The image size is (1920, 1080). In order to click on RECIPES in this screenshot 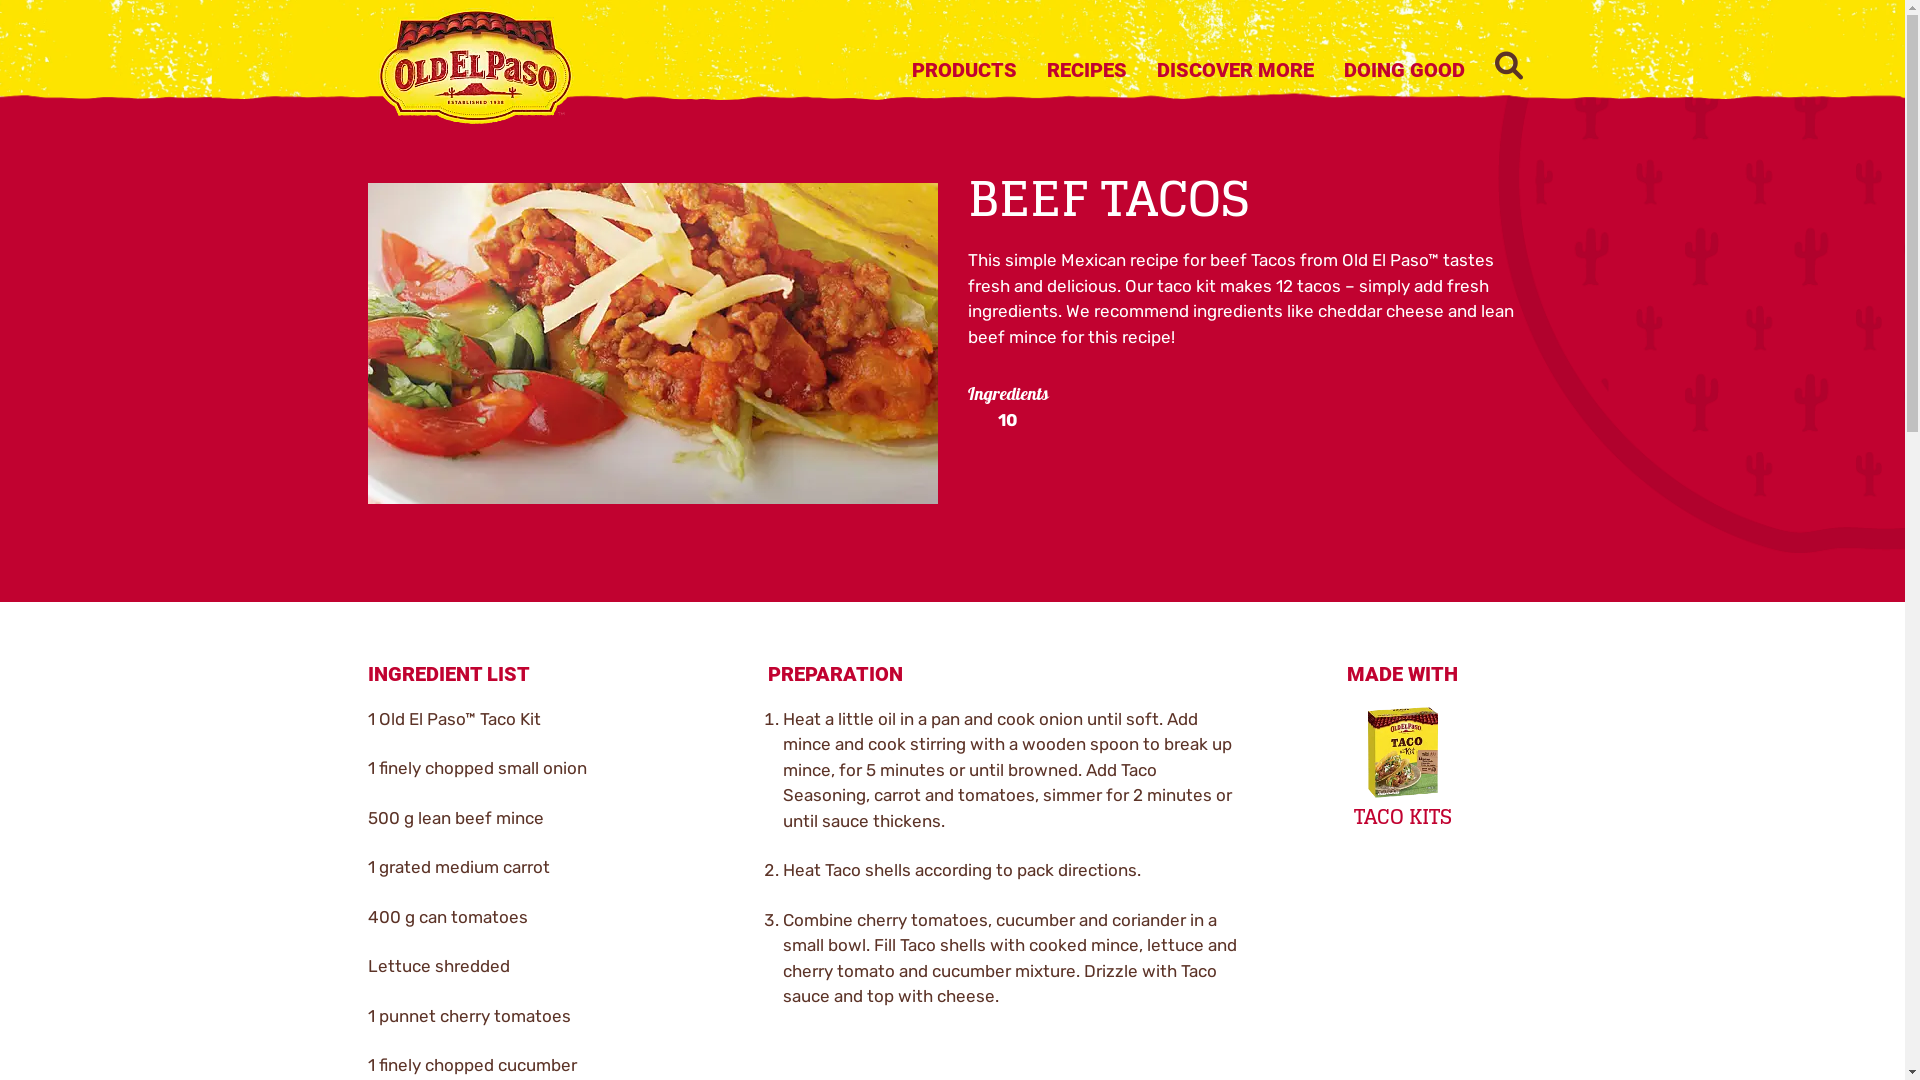, I will do `click(1087, 72)`.